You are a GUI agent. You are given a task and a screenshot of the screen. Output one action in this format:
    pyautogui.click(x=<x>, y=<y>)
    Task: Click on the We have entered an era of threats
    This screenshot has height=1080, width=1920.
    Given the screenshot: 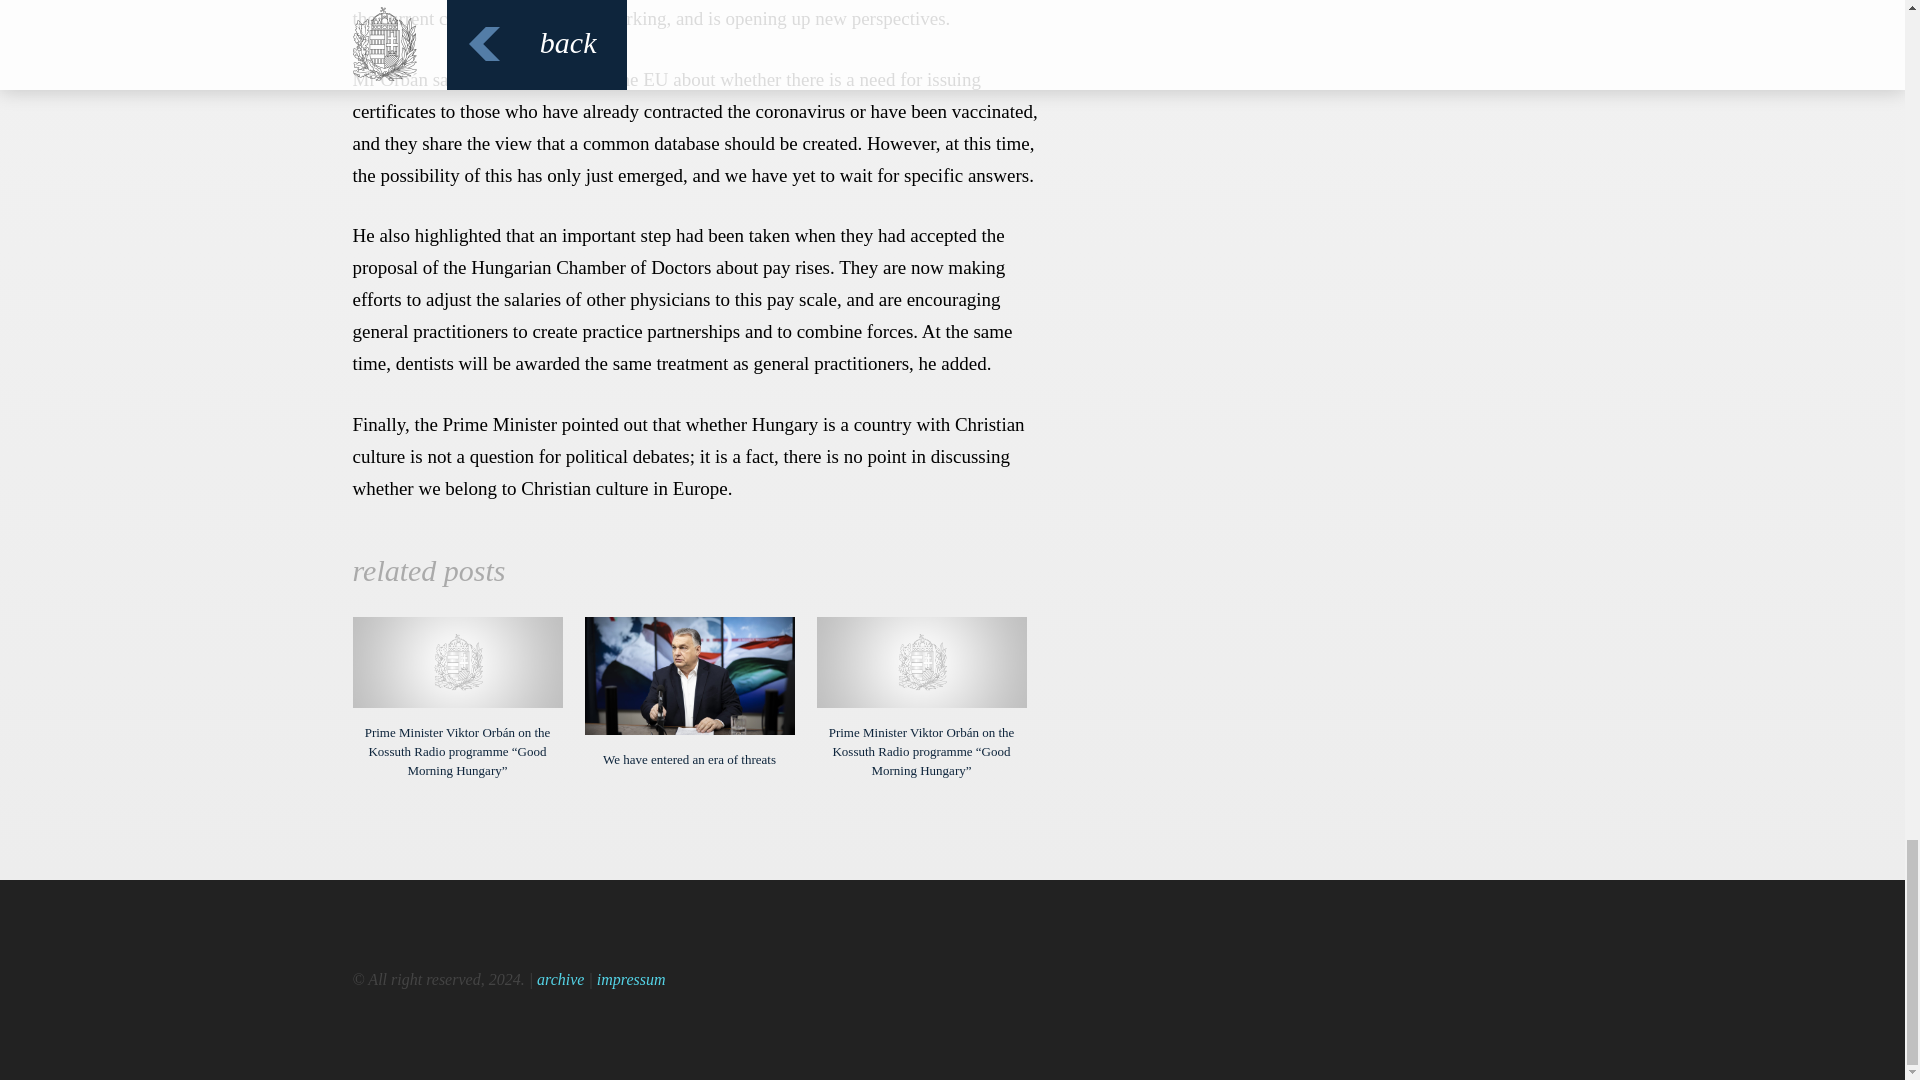 What is the action you would take?
    pyautogui.click(x=688, y=692)
    